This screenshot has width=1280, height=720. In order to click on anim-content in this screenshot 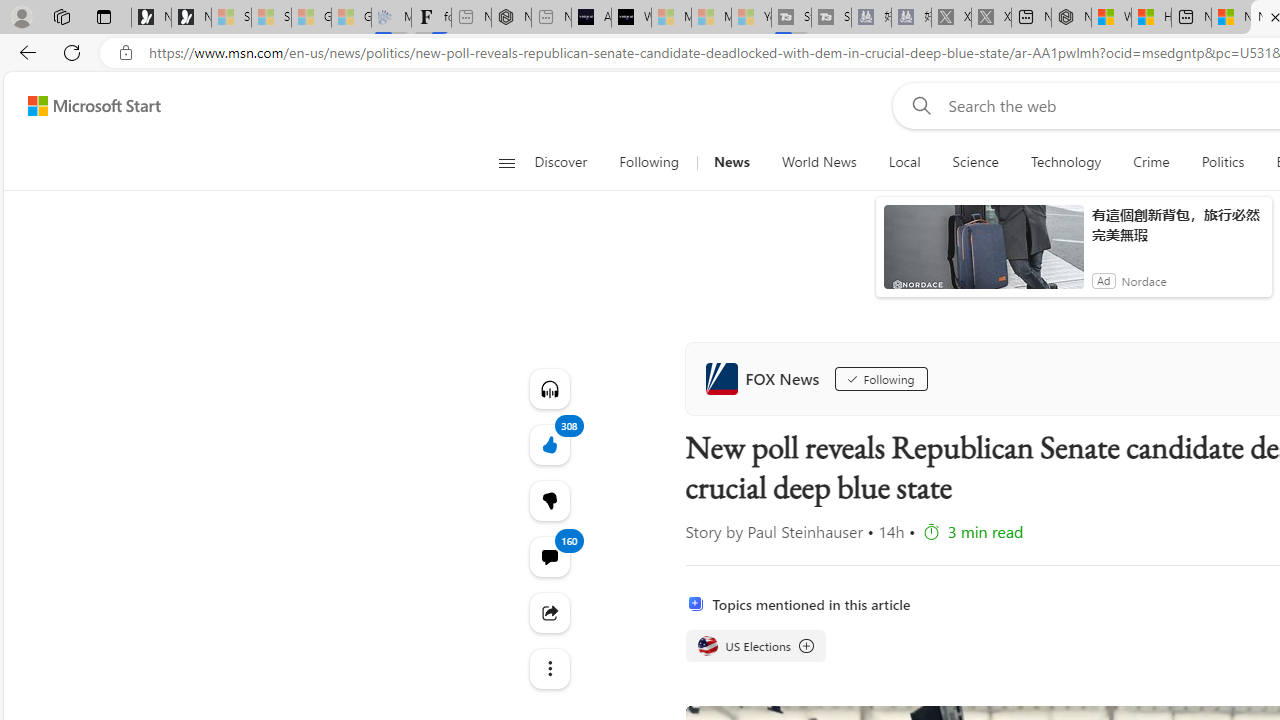, I will do `click(984, 255)`.